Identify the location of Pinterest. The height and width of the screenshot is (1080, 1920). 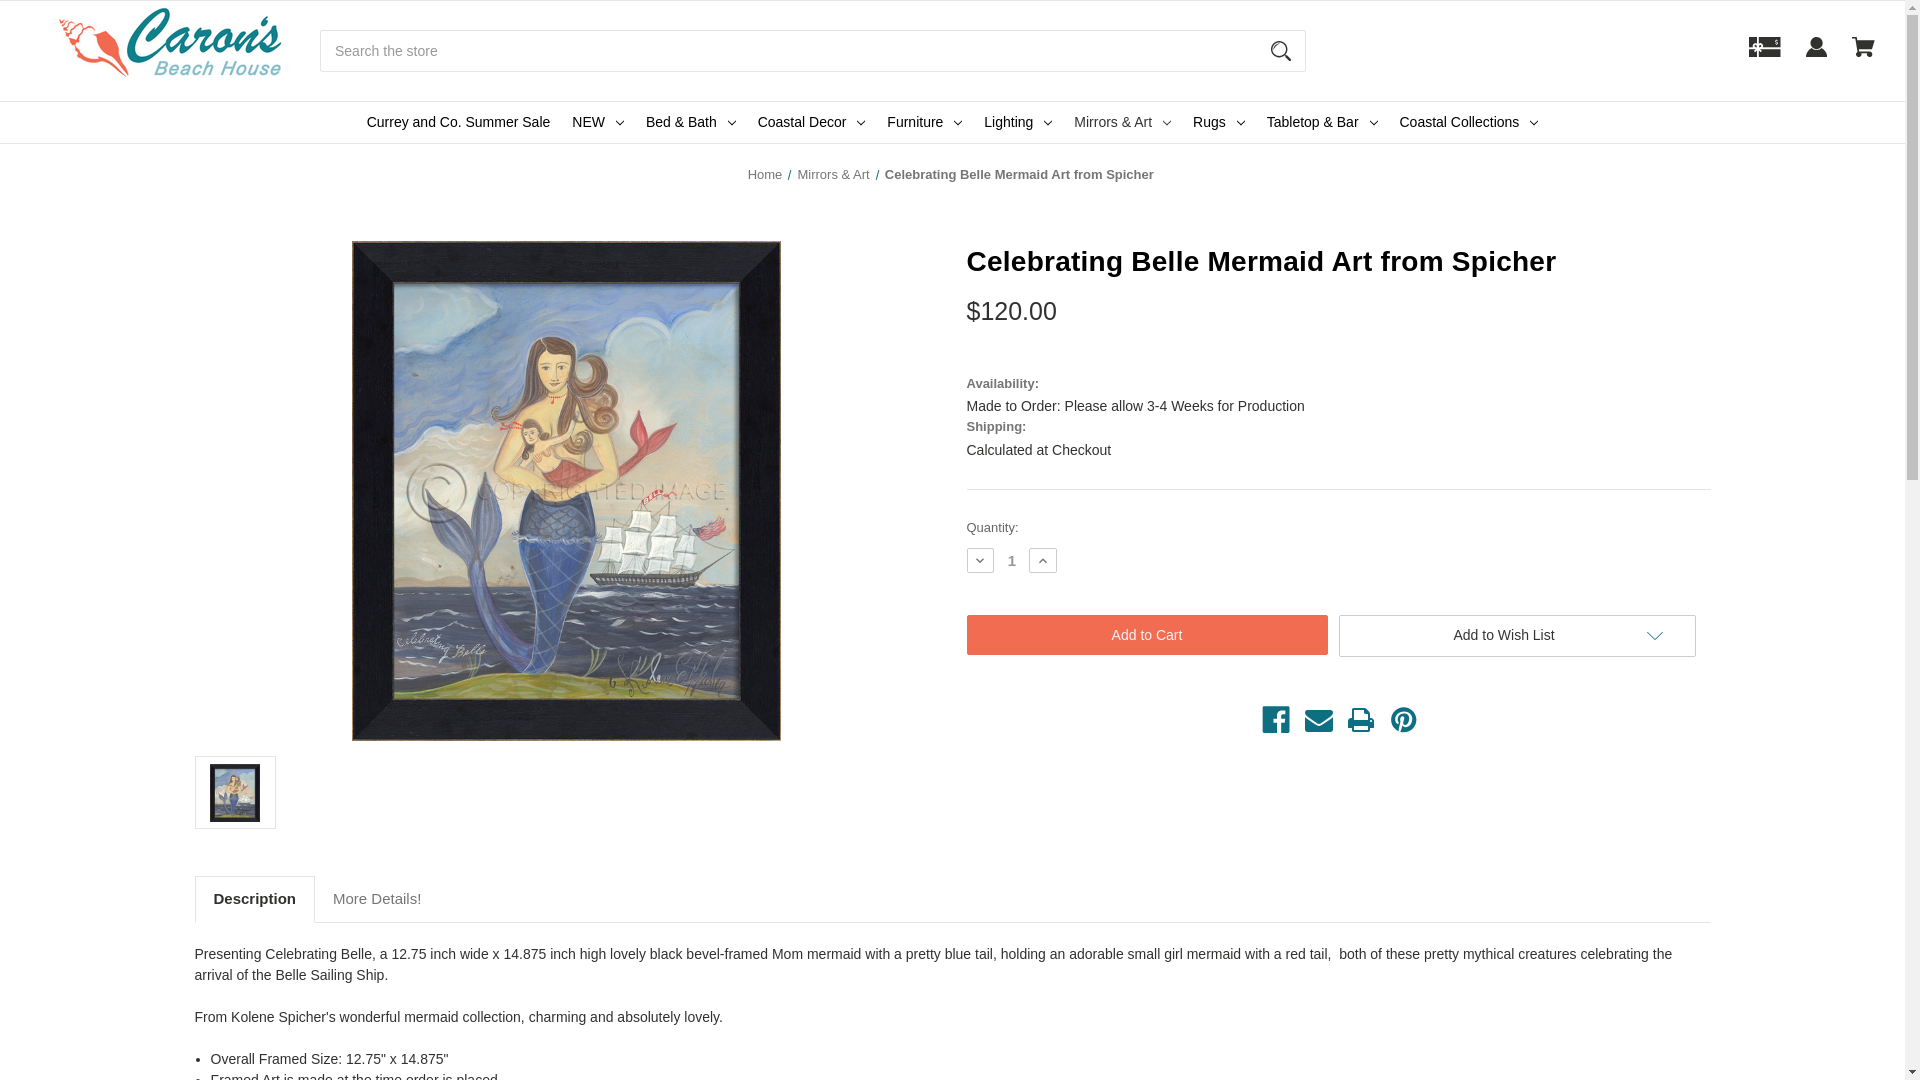
(1404, 720).